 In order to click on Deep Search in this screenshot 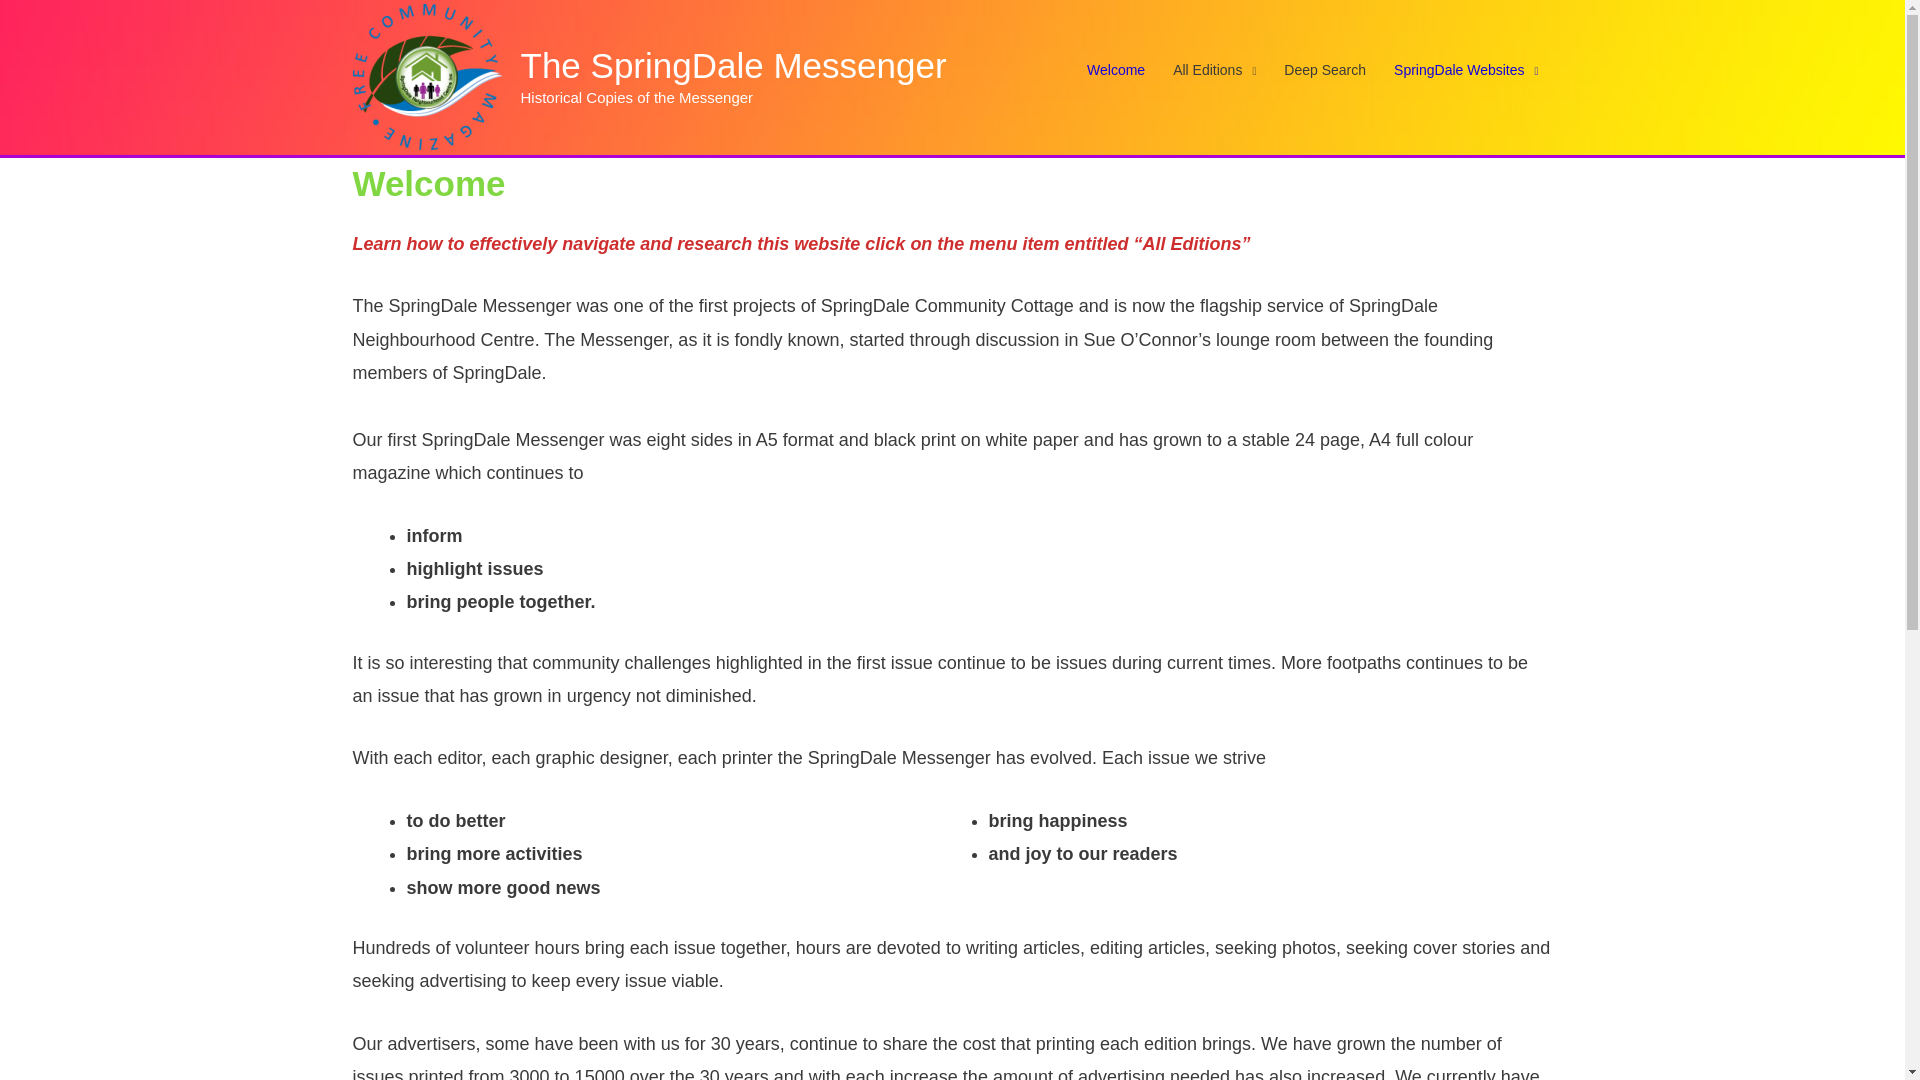, I will do `click(1325, 70)`.